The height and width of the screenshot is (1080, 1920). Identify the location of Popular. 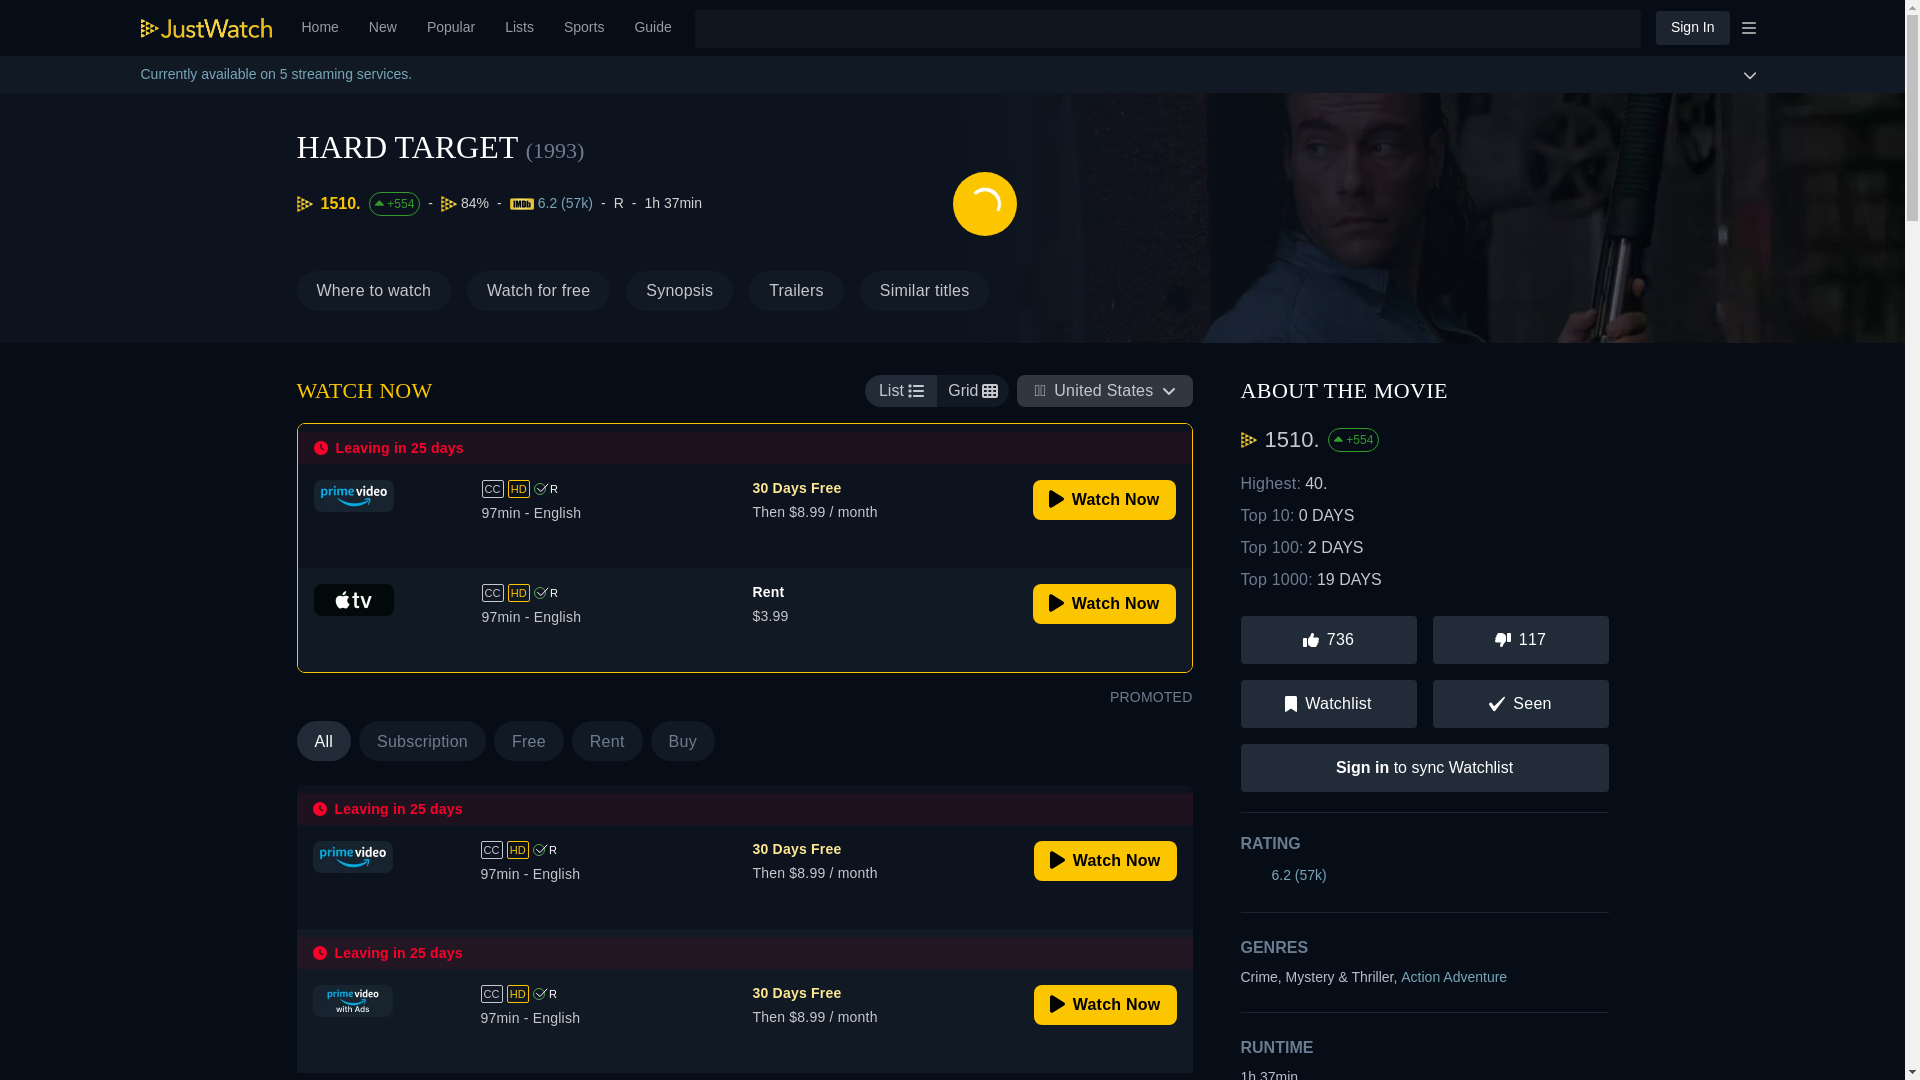
(450, 28).